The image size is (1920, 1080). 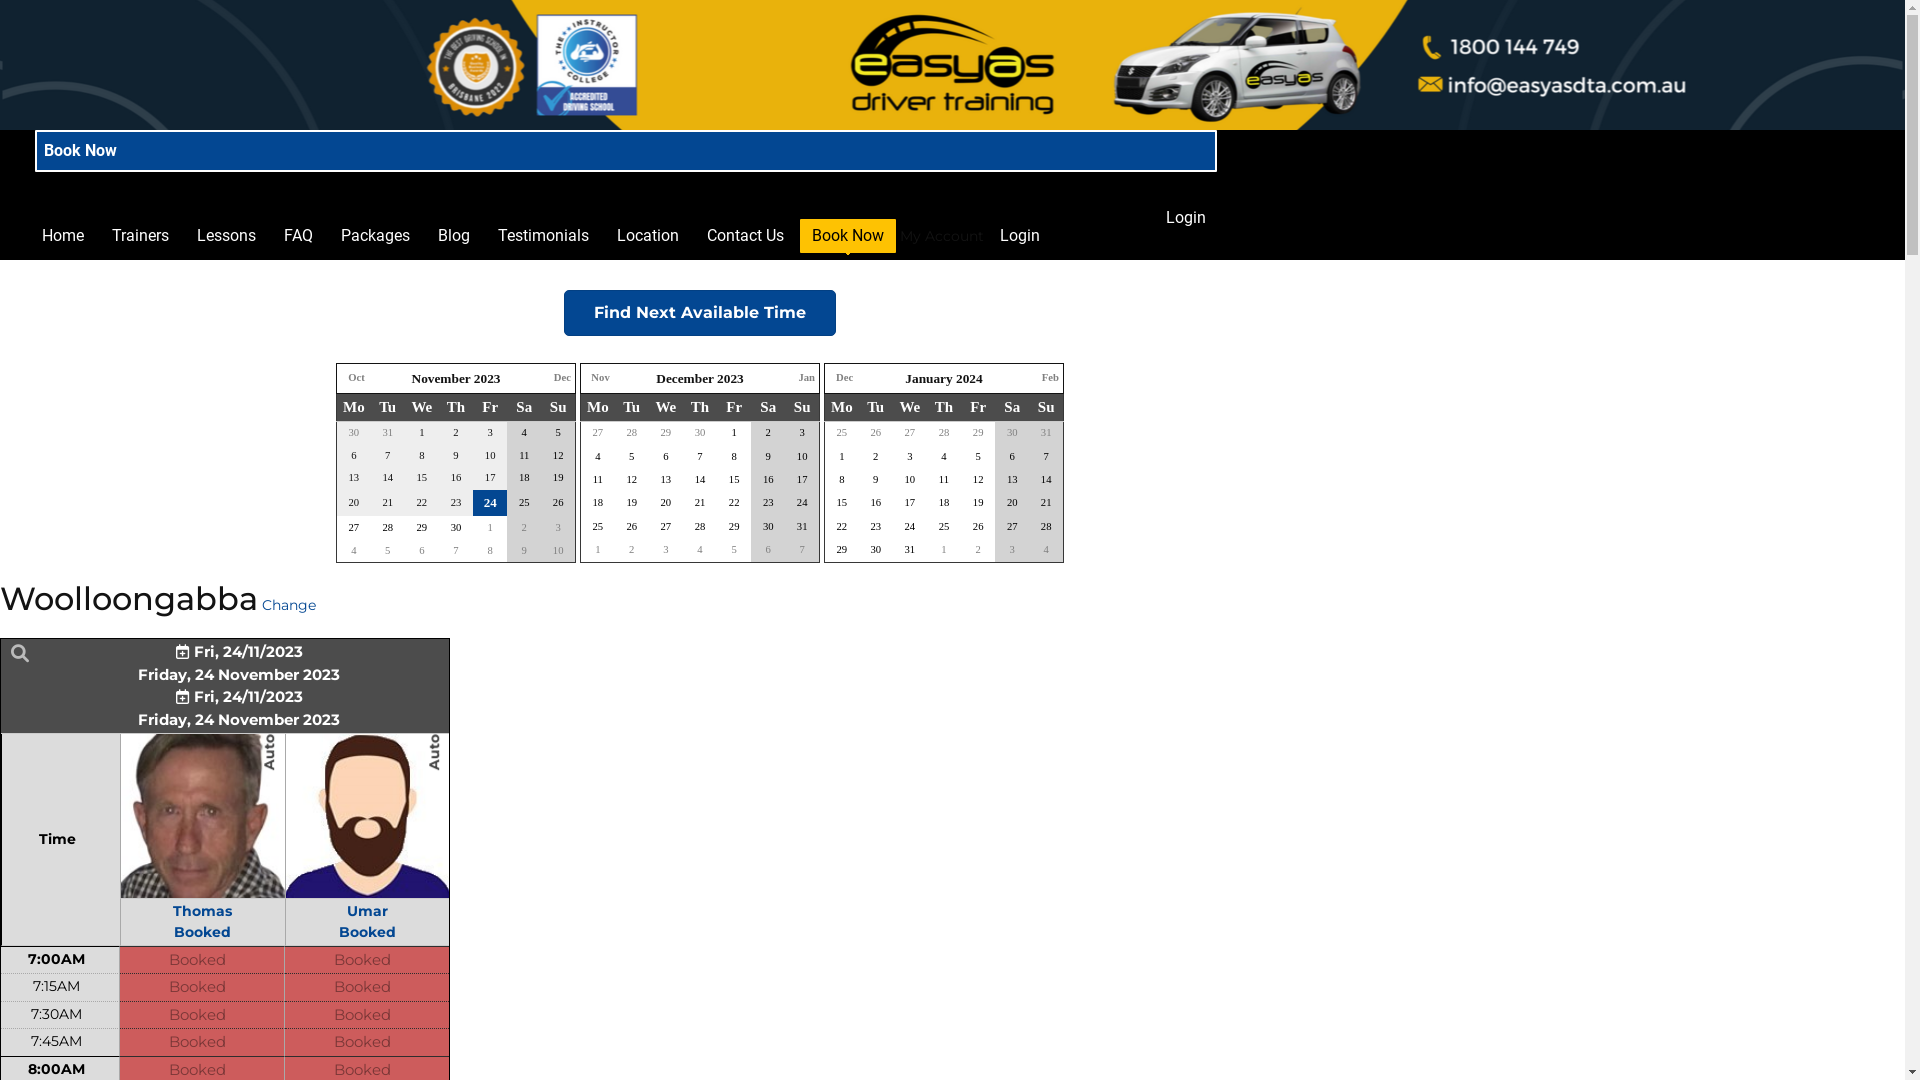 What do you see at coordinates (1012, 432) in the screenshot?
I see `30` at bounding box center [1012, 432].